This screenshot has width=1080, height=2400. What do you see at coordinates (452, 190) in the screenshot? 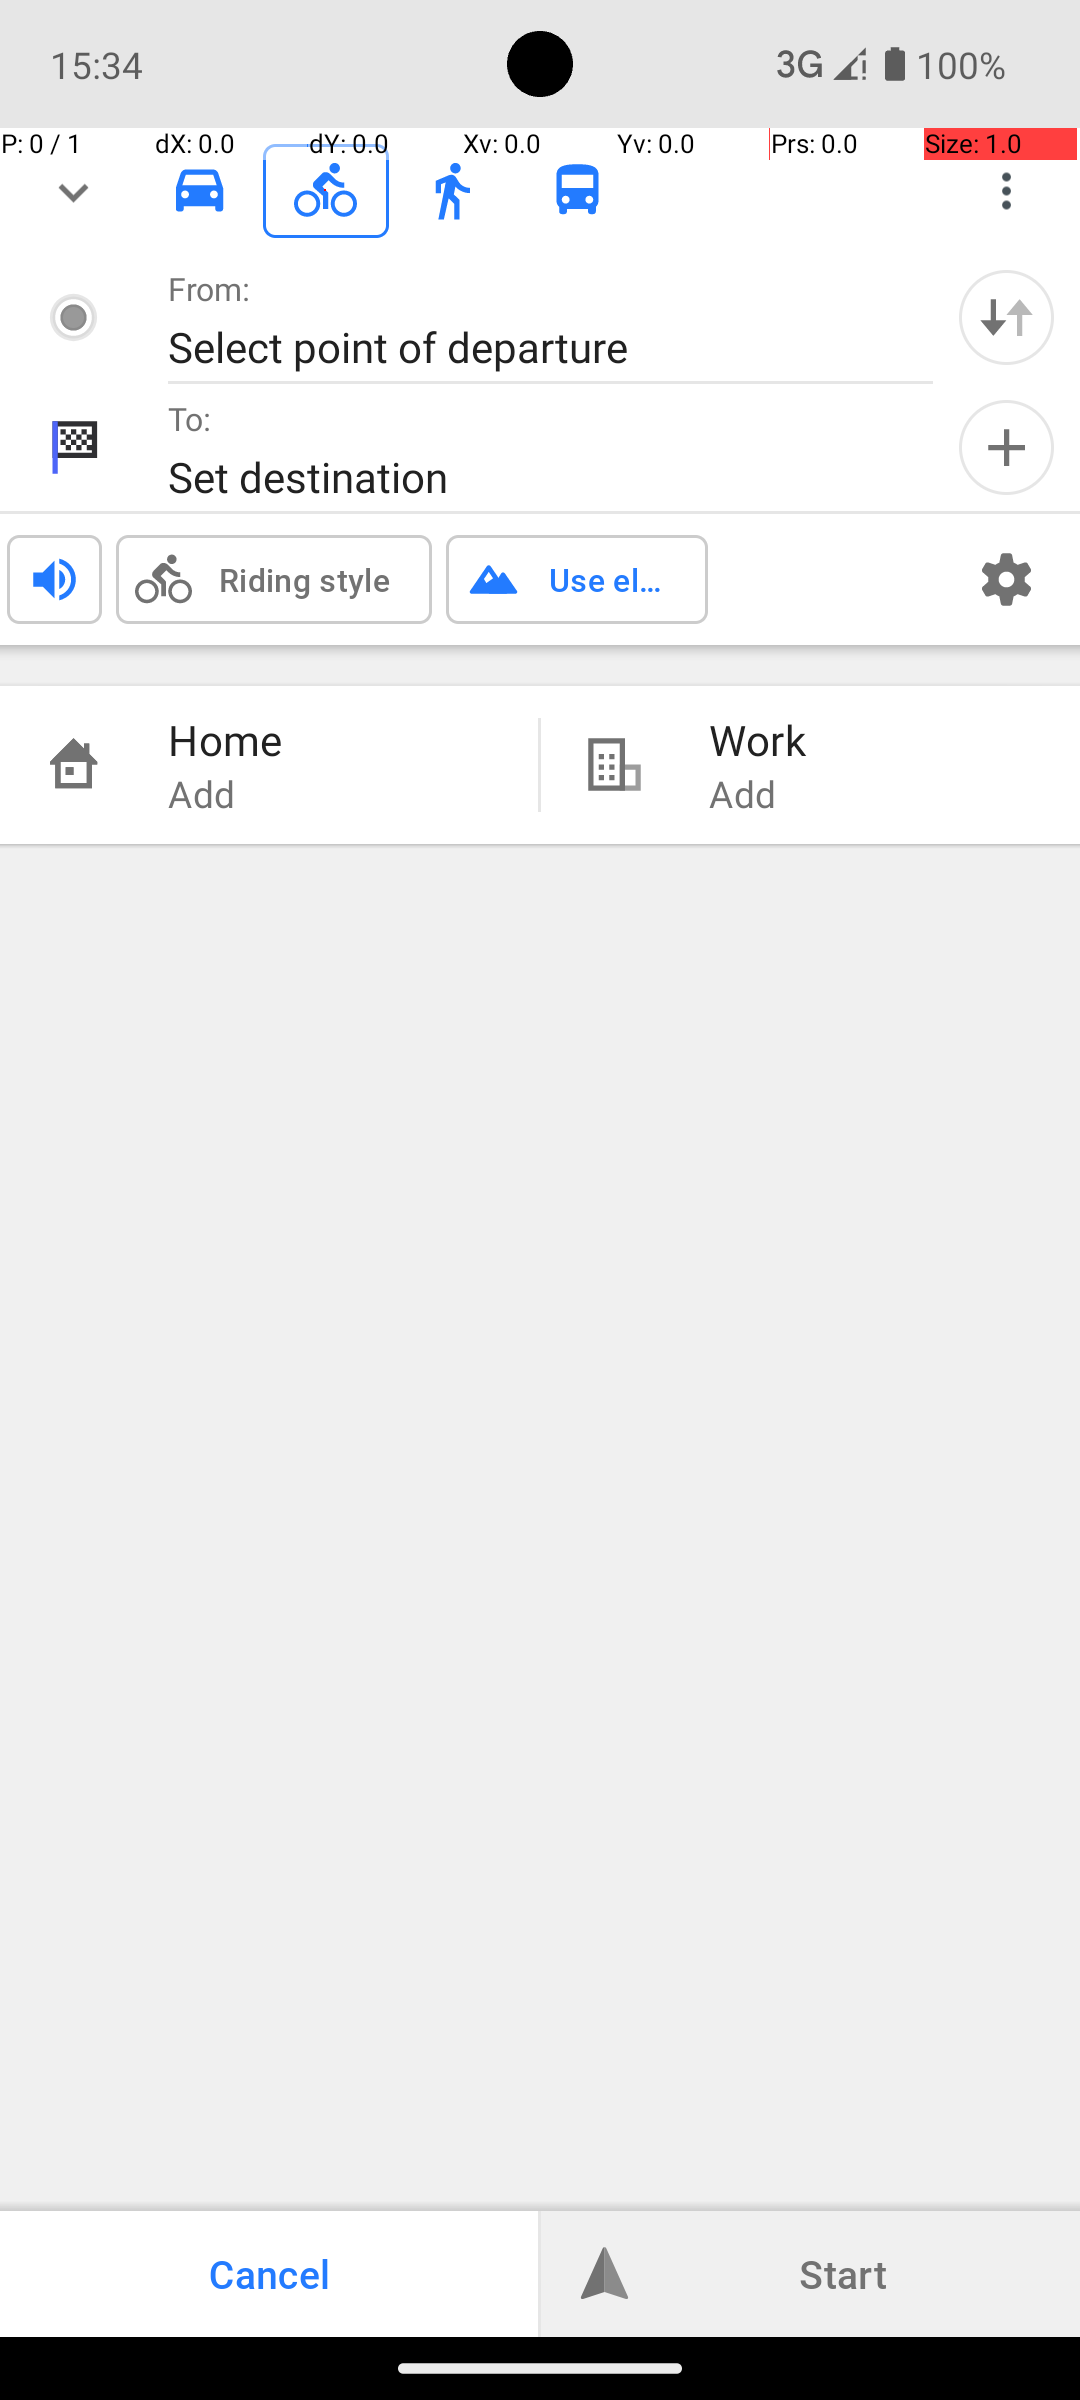
I see `Walking unchecked` at bounding box center [452, 190].